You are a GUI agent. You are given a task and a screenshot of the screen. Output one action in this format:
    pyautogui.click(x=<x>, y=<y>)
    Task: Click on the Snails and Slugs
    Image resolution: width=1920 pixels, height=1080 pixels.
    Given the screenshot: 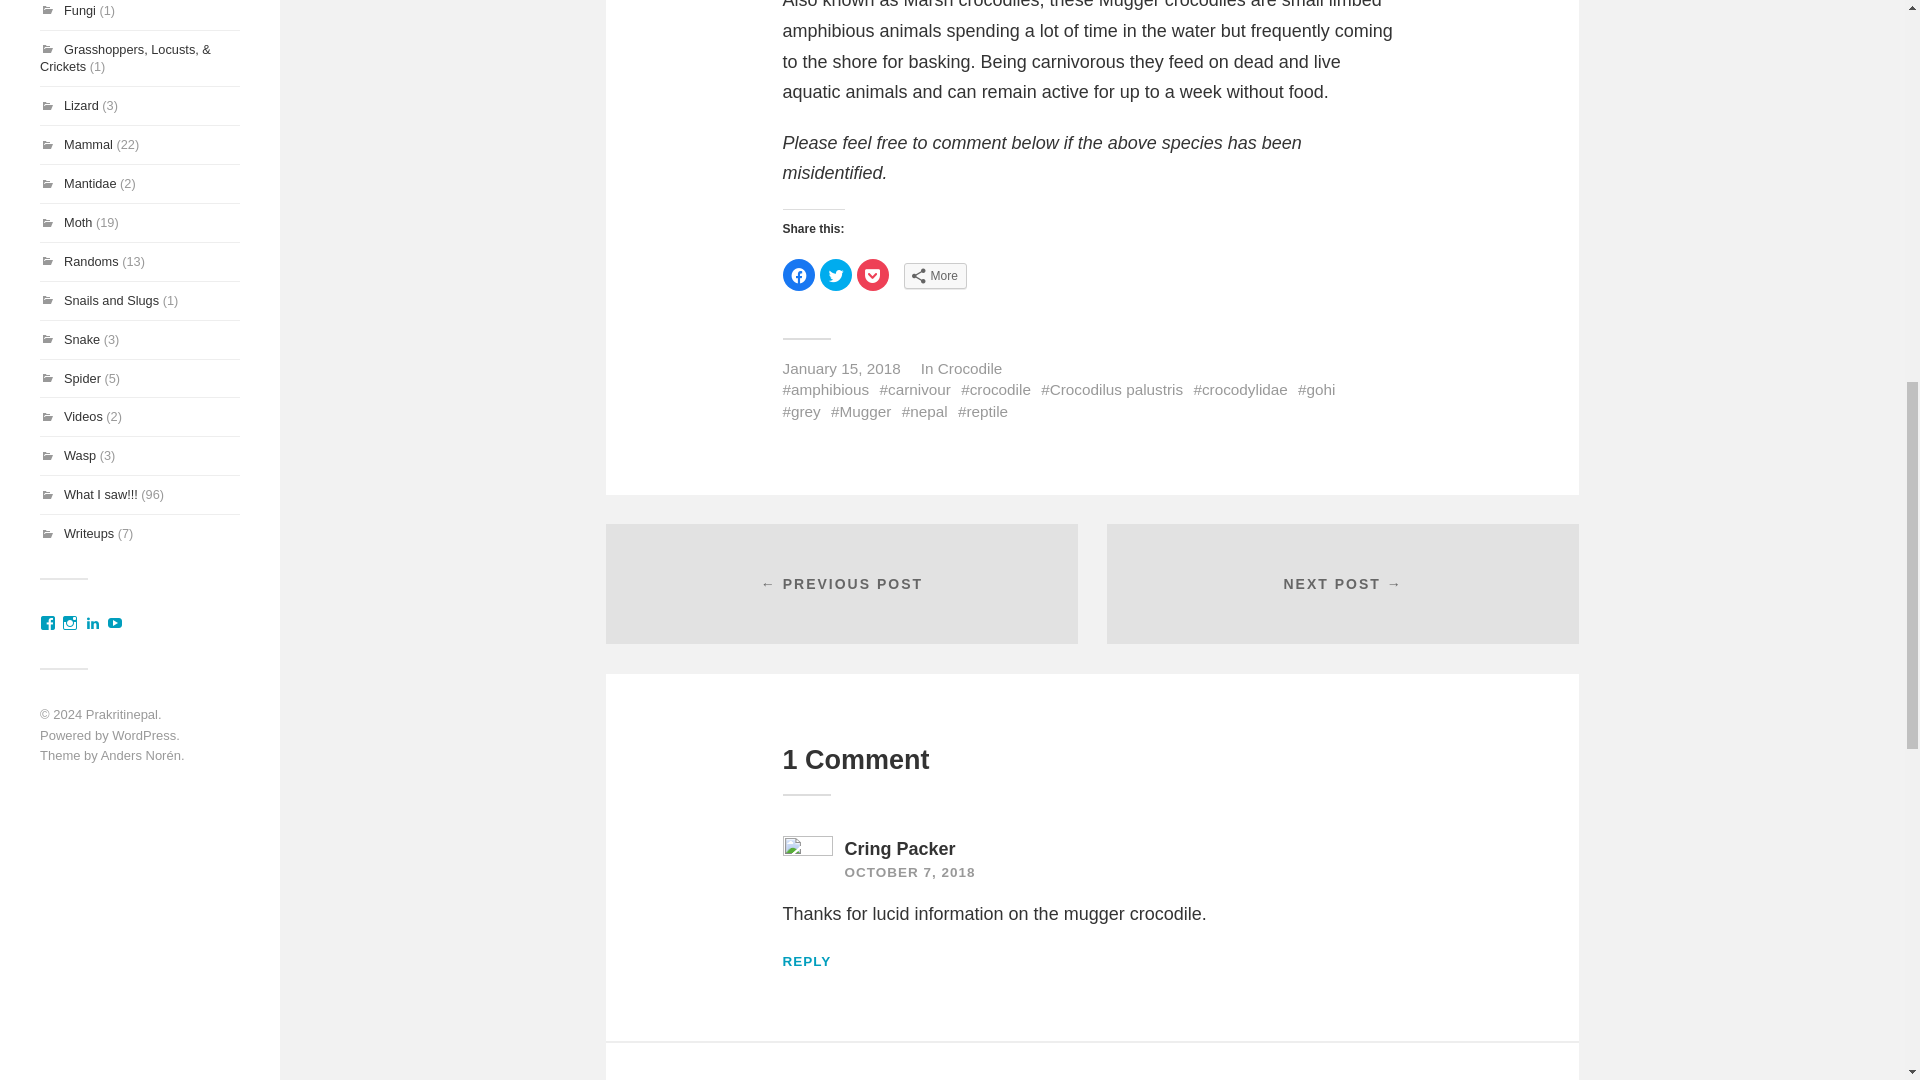 What is the action you would take?
    pyautogui.click(x=111, y=300)
    